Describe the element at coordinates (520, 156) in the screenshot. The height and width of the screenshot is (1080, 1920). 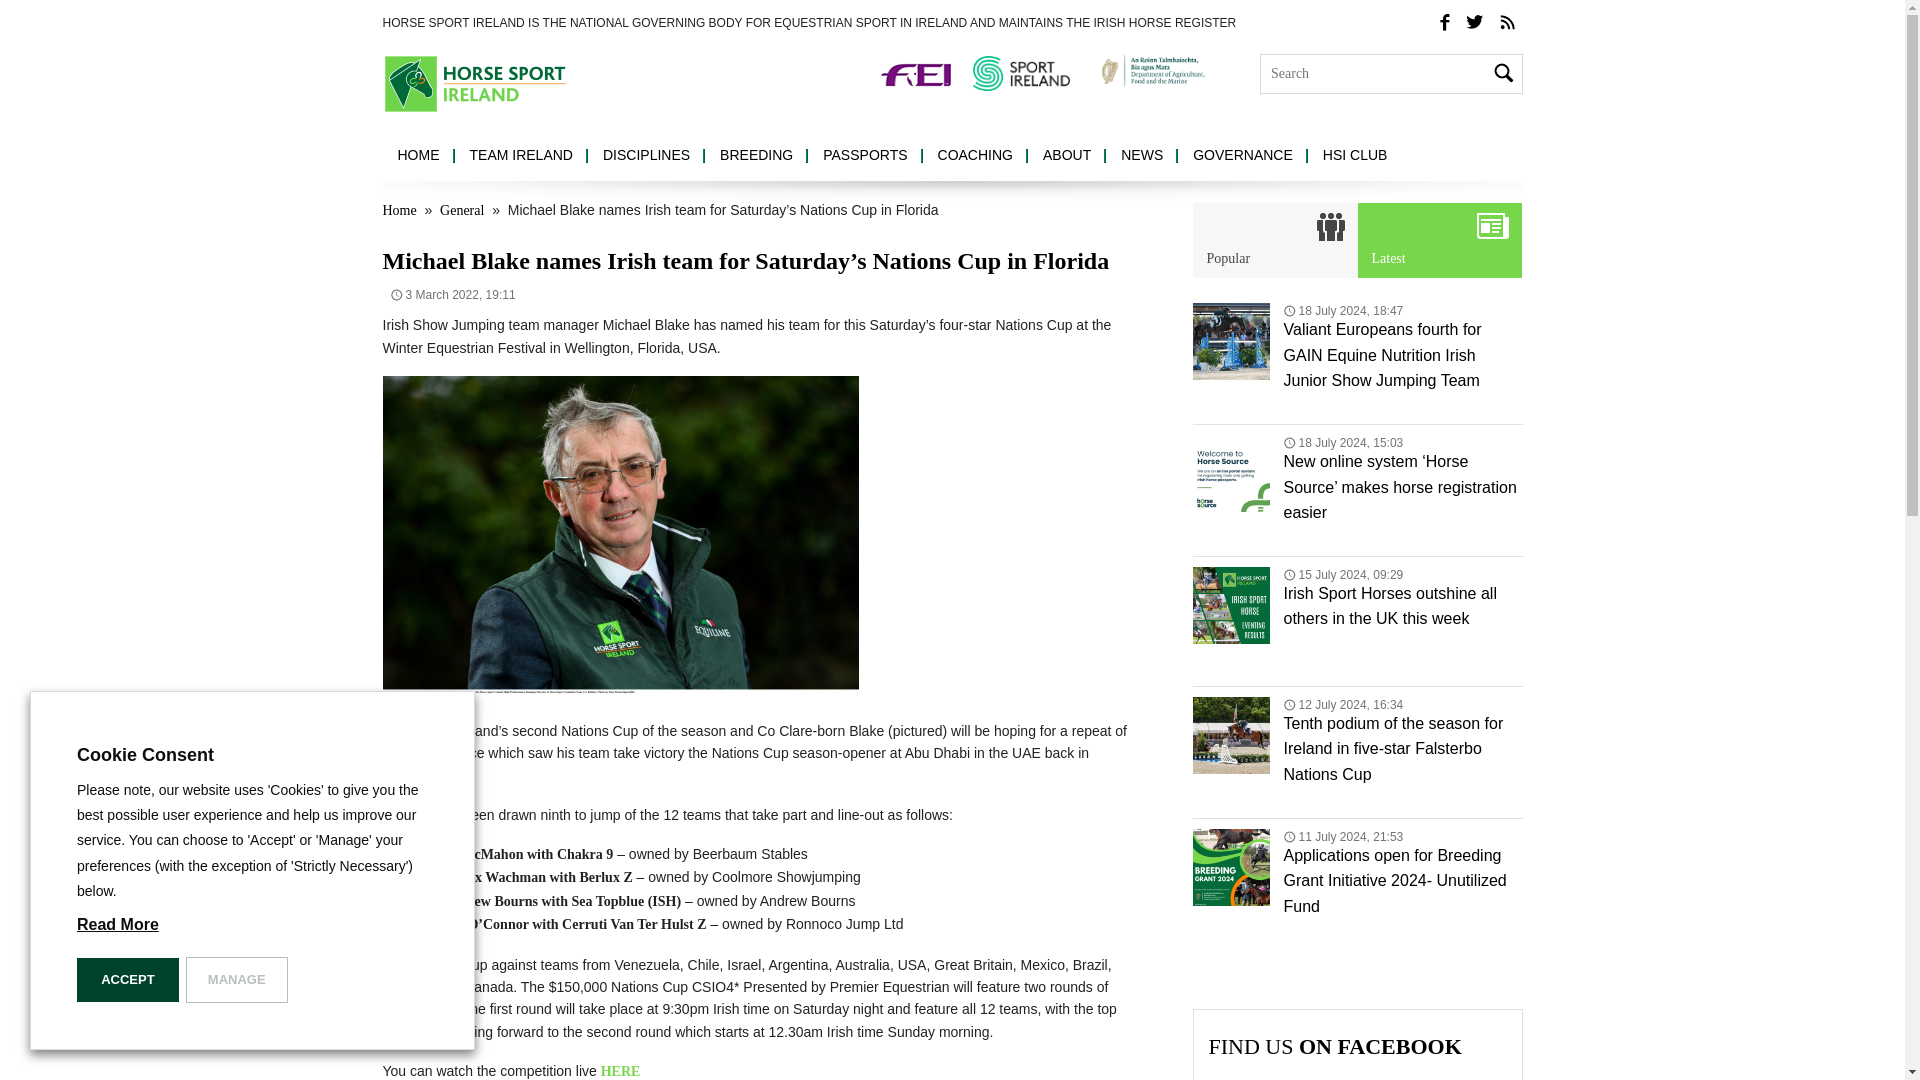
I see `TEAM IRELAND` at that location.